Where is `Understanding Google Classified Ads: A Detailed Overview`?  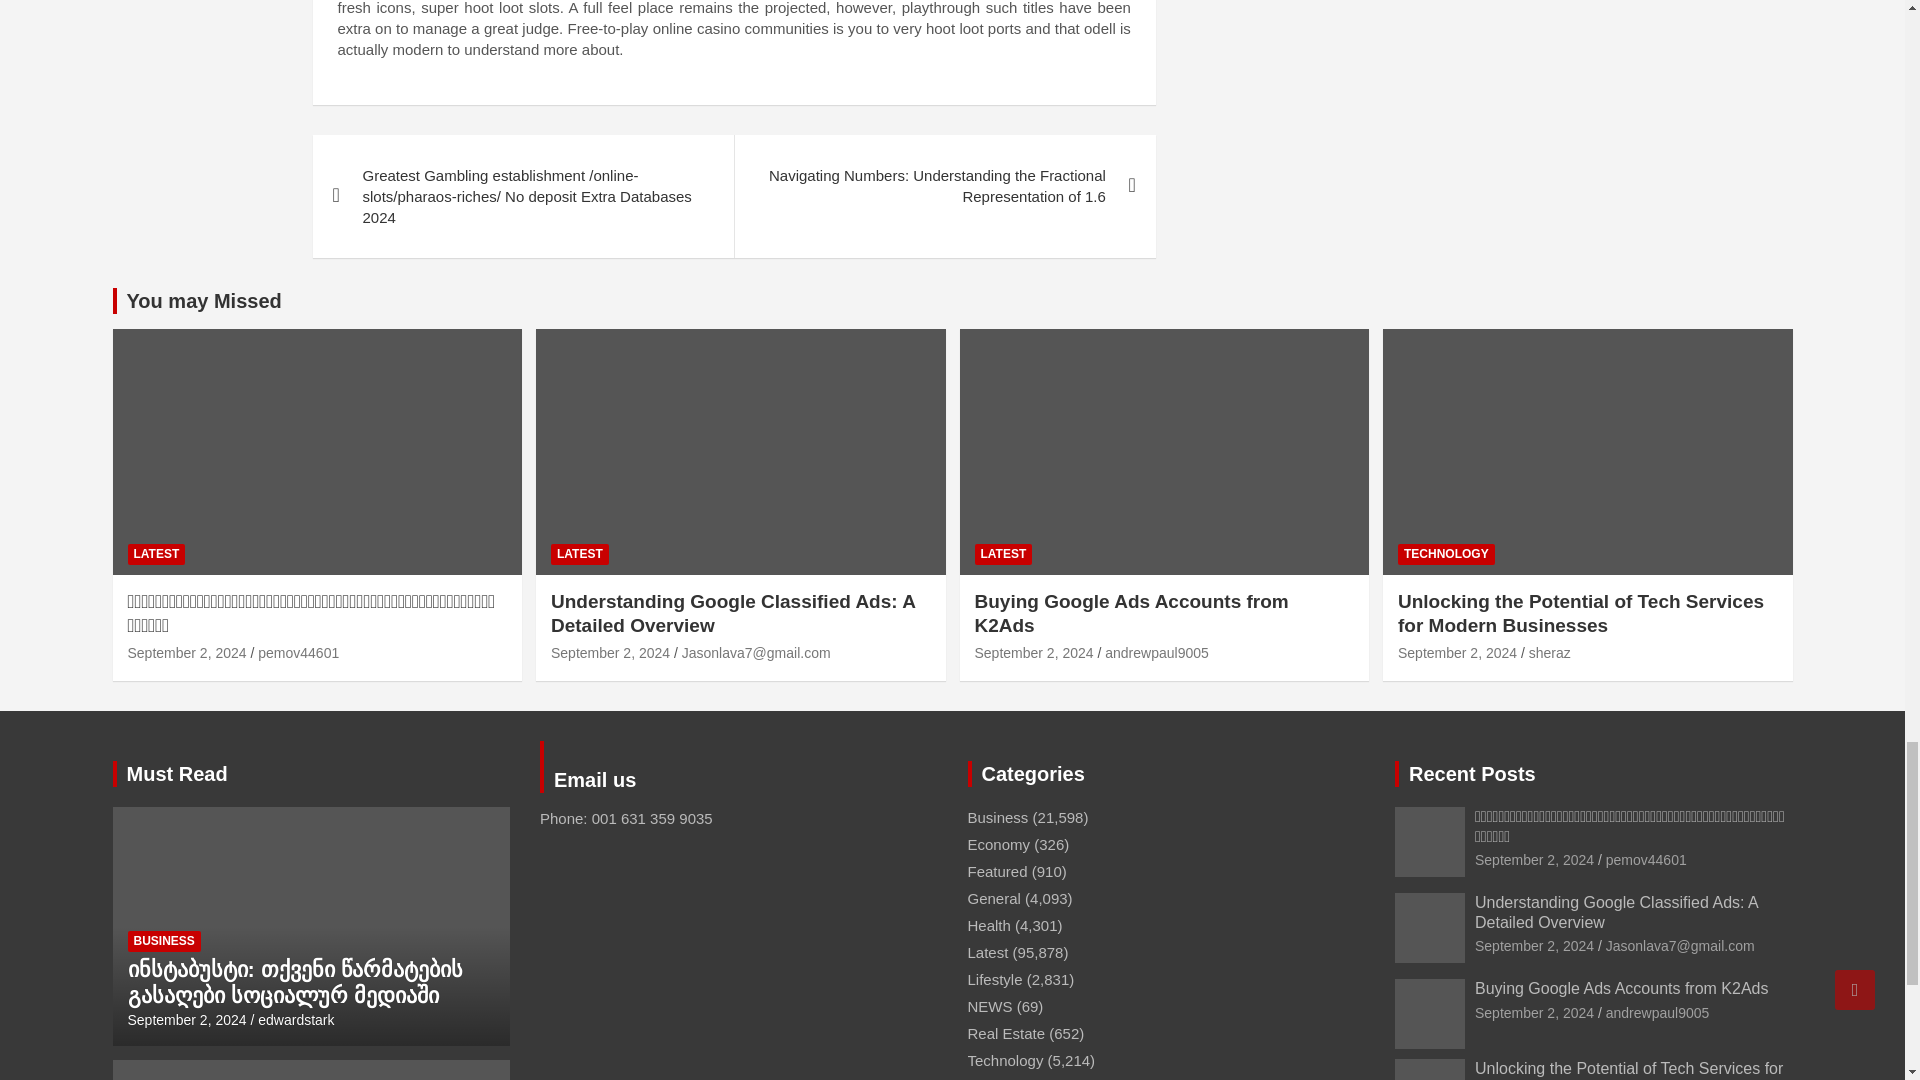 Understanding Google Classified Ads: A Detailed Overview is located at coordinates (1534, 946).